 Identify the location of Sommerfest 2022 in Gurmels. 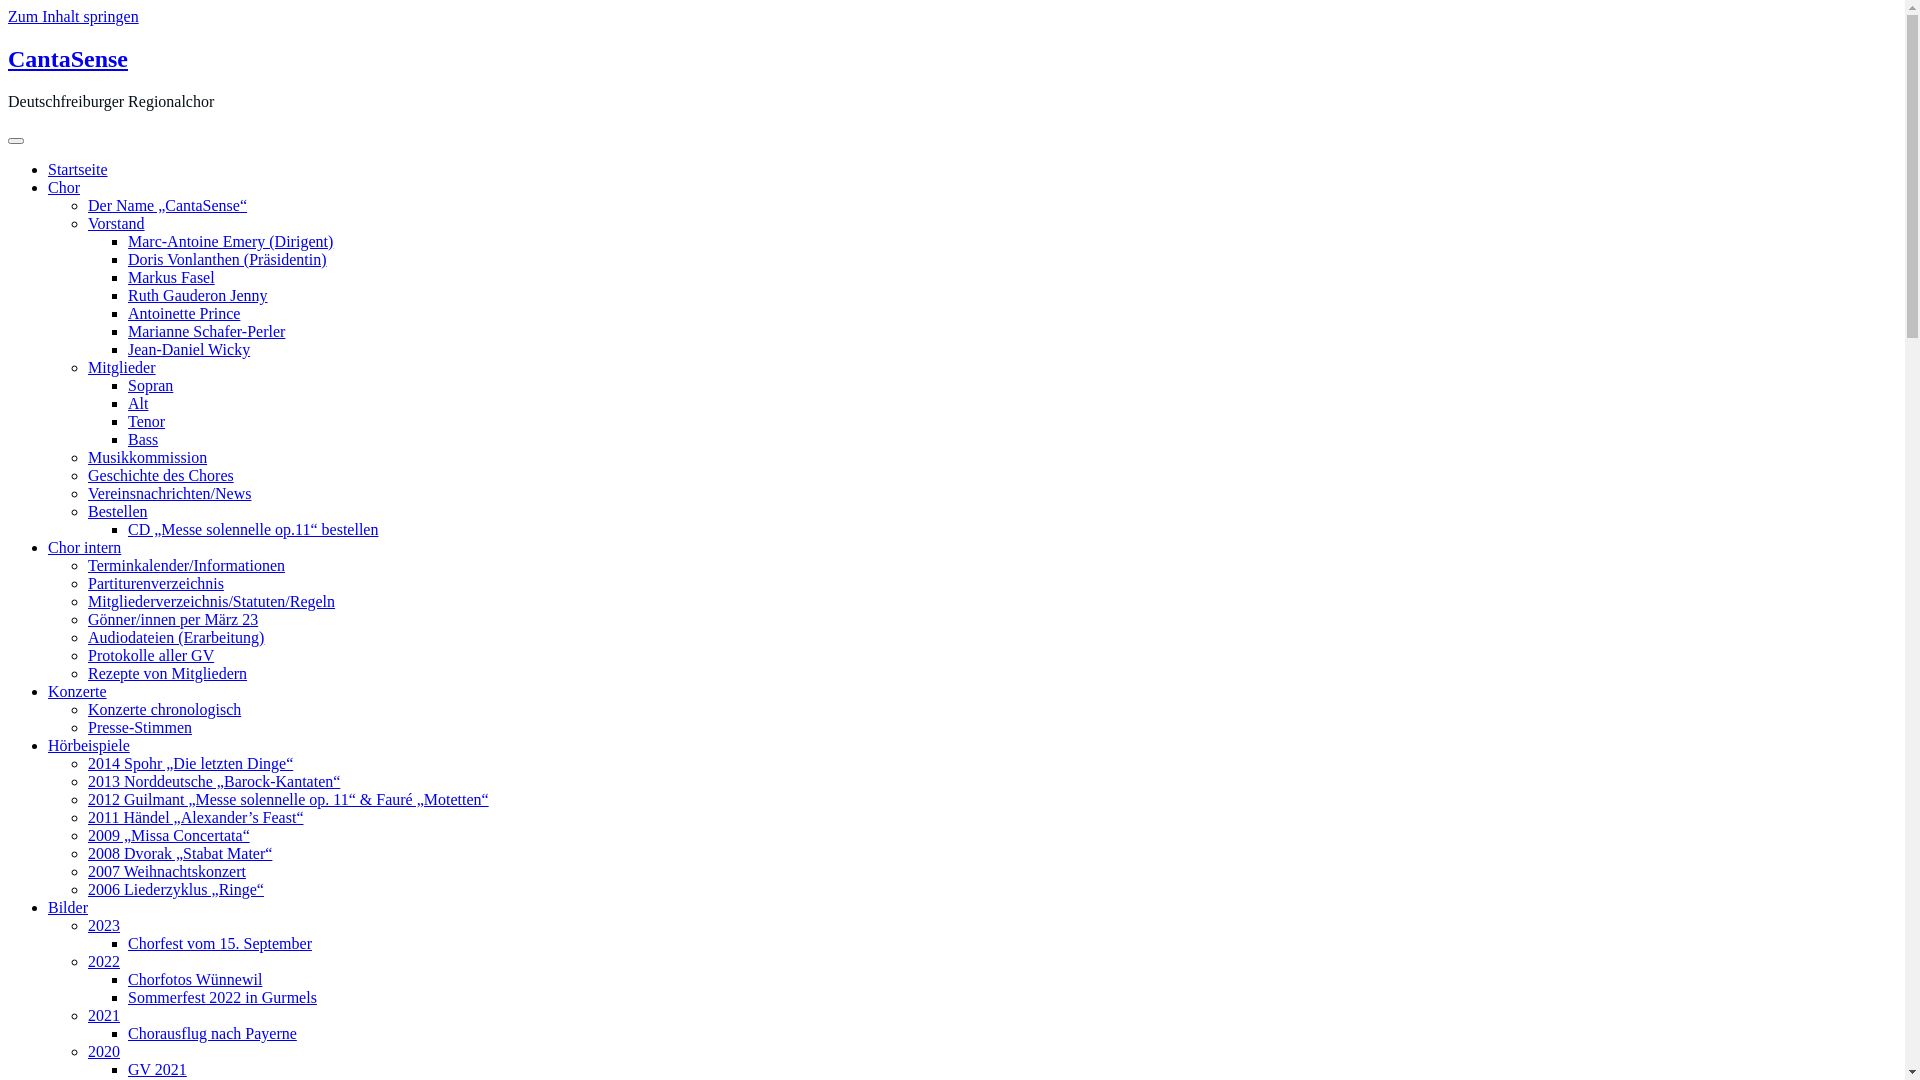
(222, 998).